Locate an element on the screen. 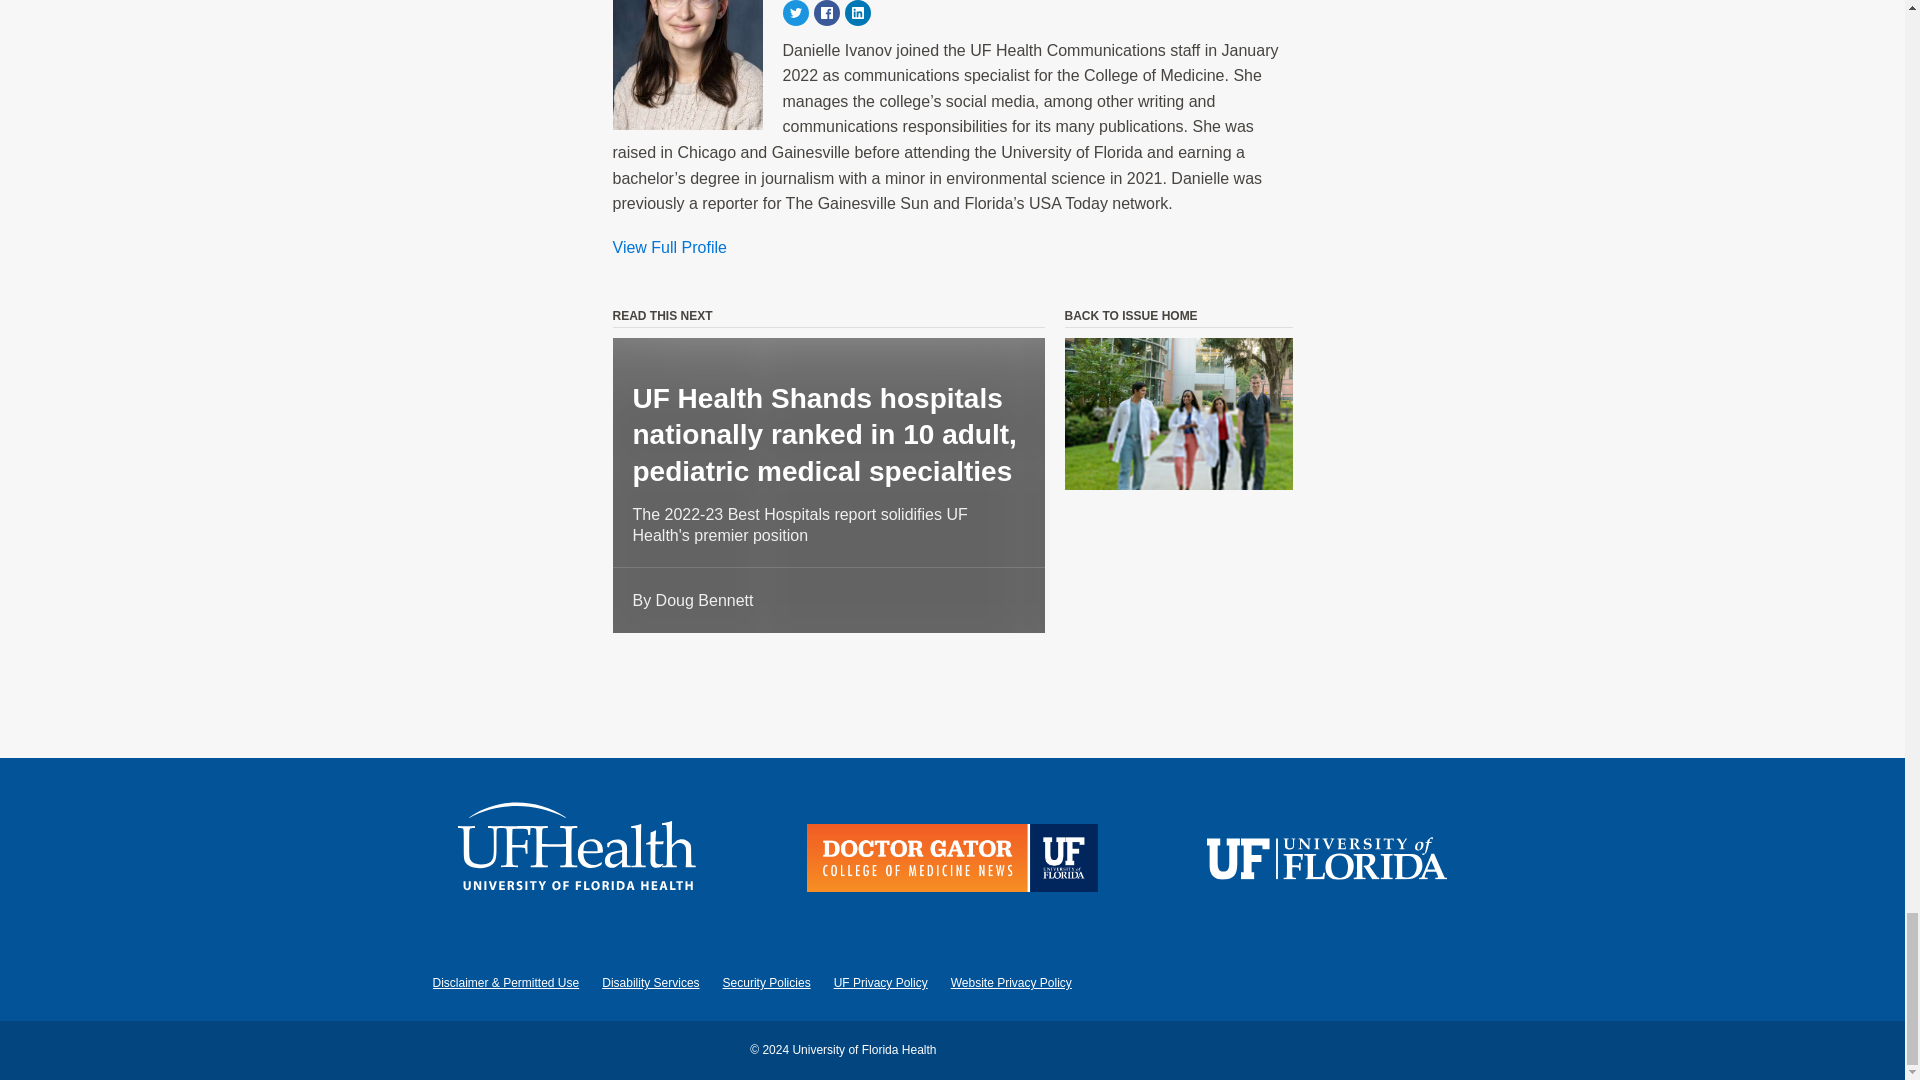 The height and width of the screenshot is (1080, 1920). Website Privacy Policy is located at coordinates (1010, 983).